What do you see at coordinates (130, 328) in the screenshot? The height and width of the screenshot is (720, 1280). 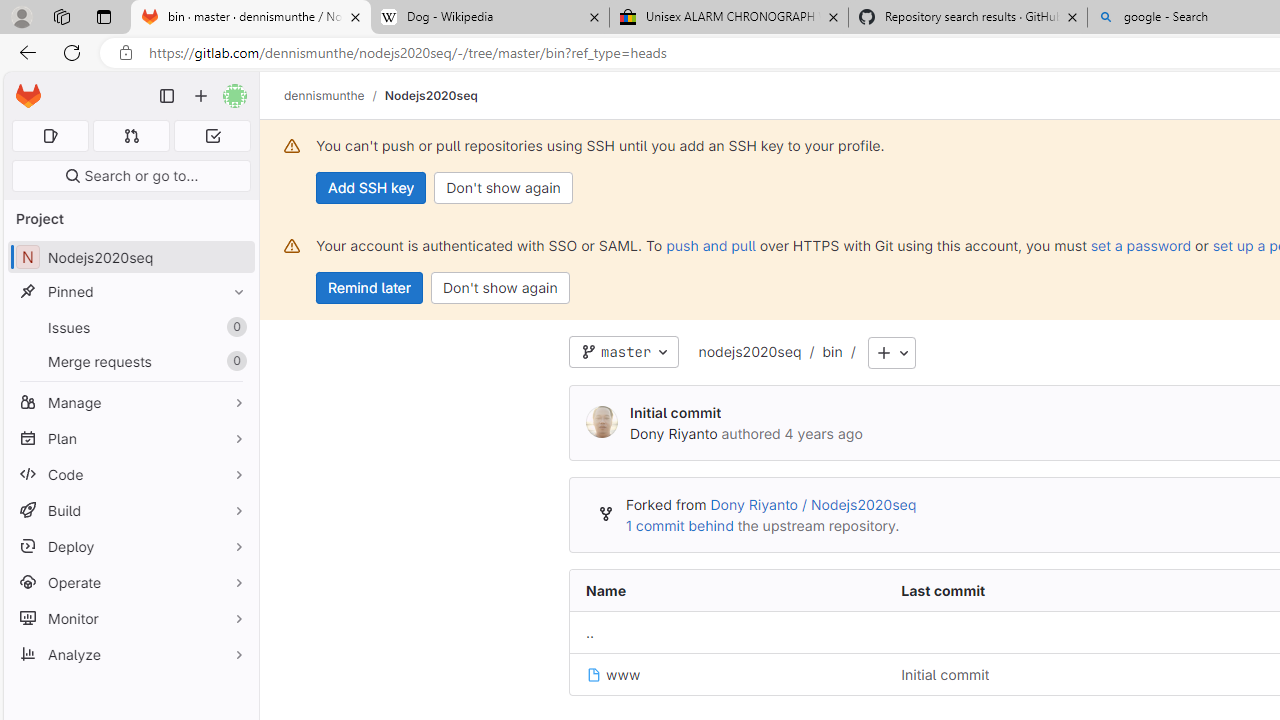 I see `Issues 0` at bounding box center [130, 328].